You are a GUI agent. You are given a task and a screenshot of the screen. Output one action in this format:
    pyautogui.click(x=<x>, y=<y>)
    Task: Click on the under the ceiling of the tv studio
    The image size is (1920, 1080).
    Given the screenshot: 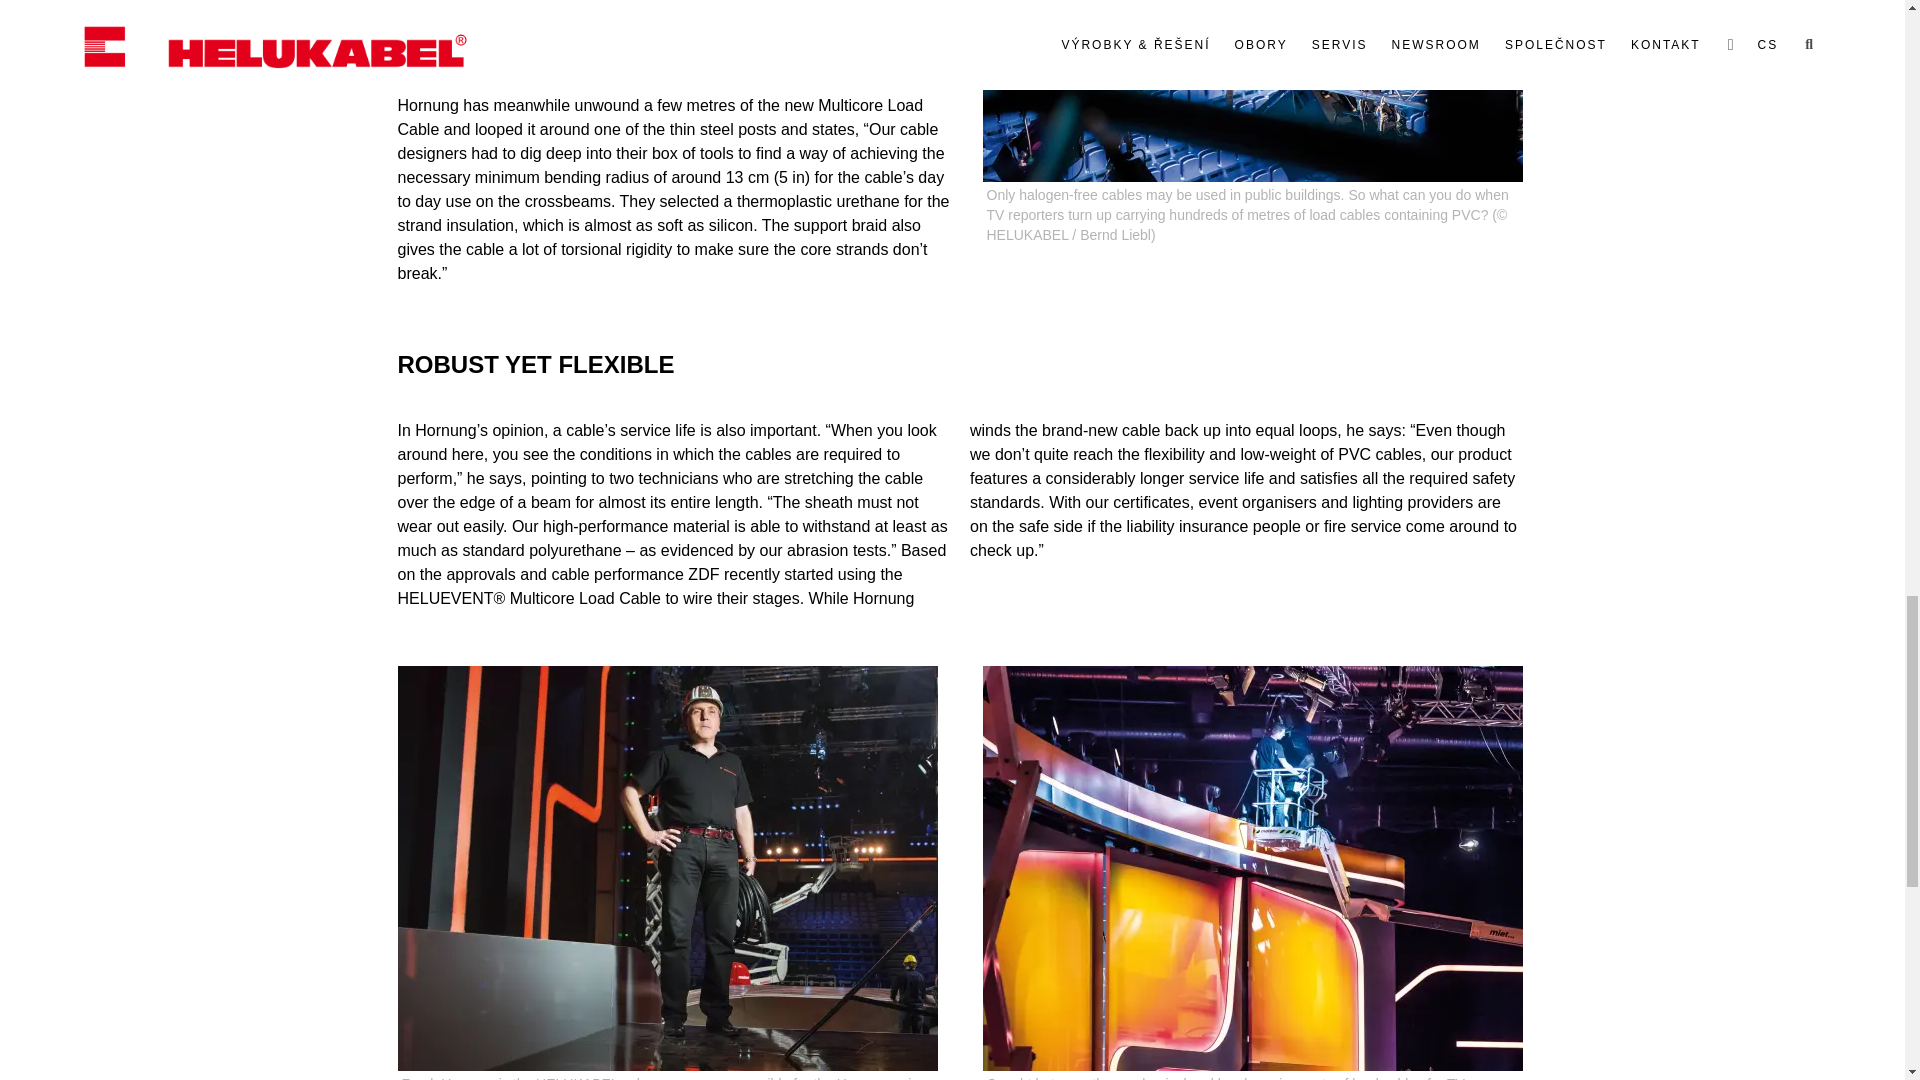 What is the action you would take?
    pyautogui.click(x=1252, y=91)
    